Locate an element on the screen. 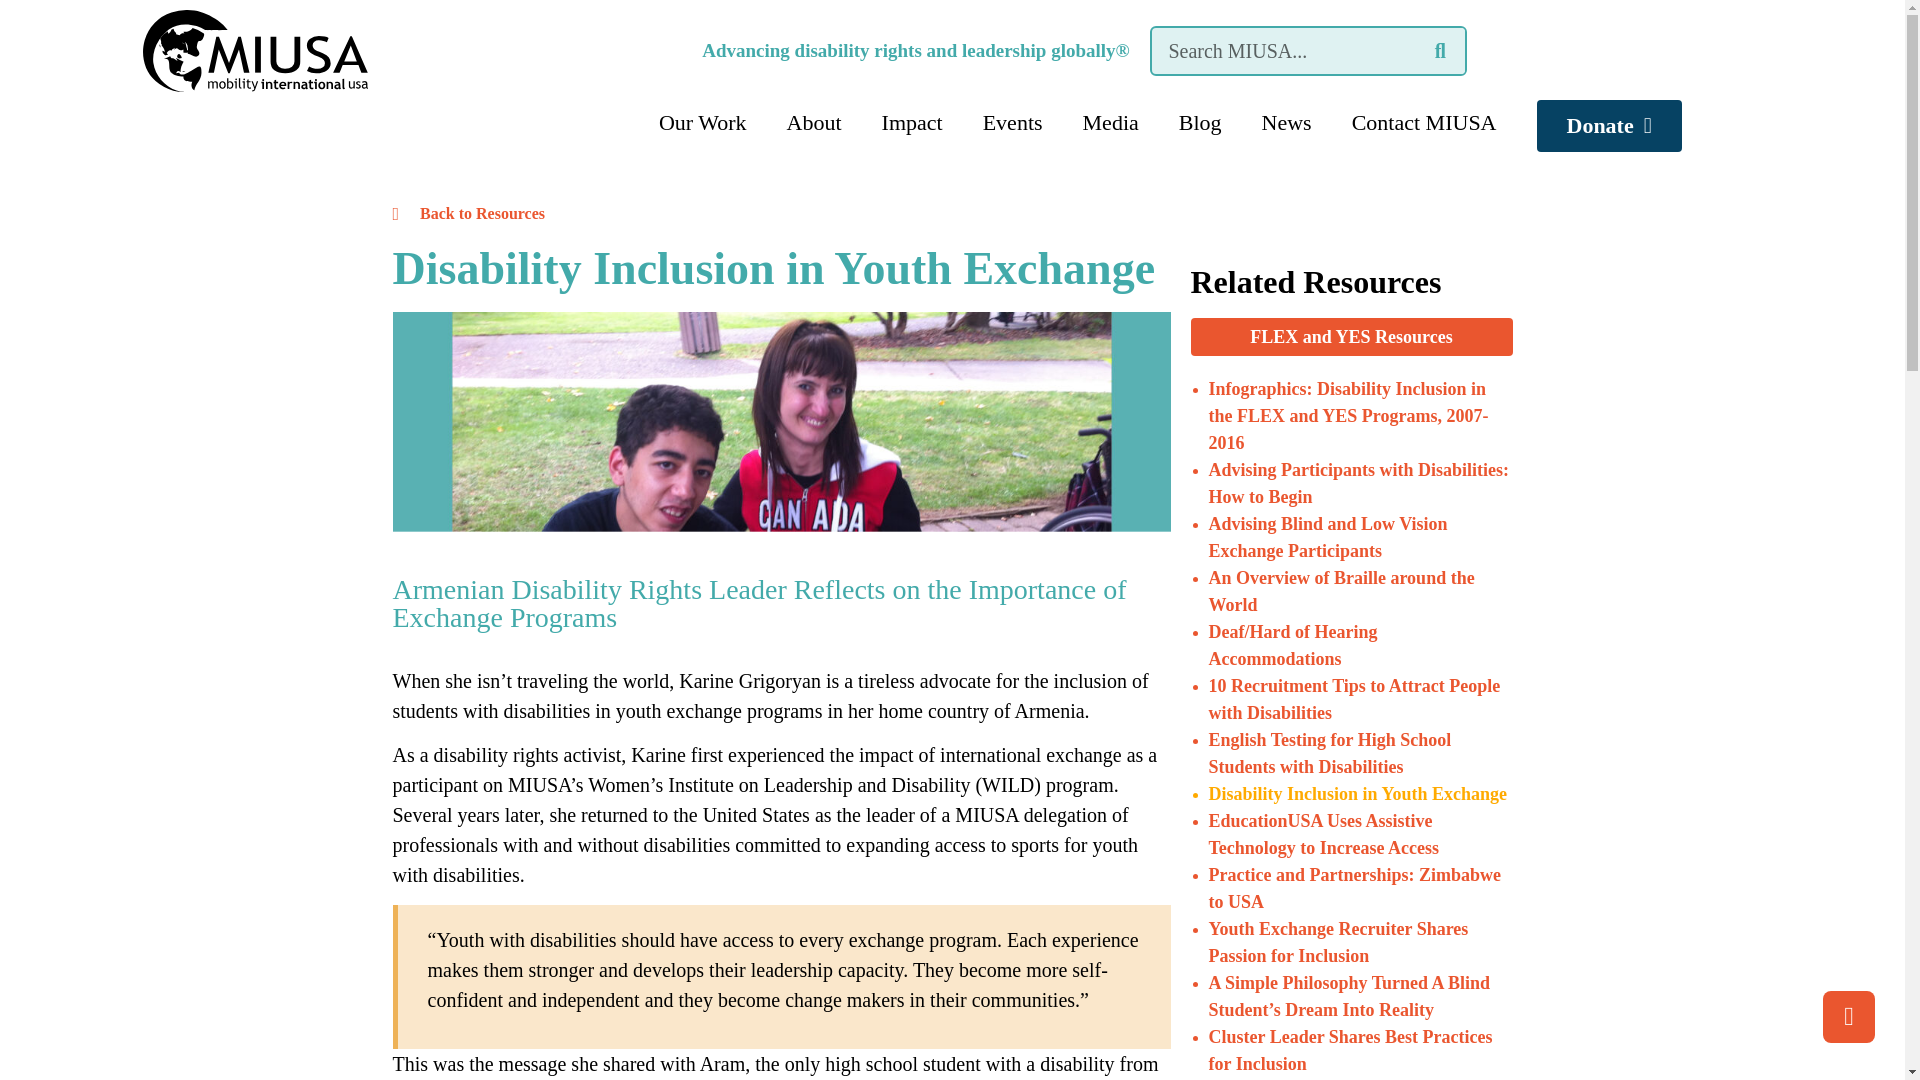 The width and height of the screenshot is (1920, 1080). About is located at coordinates (814, 122).